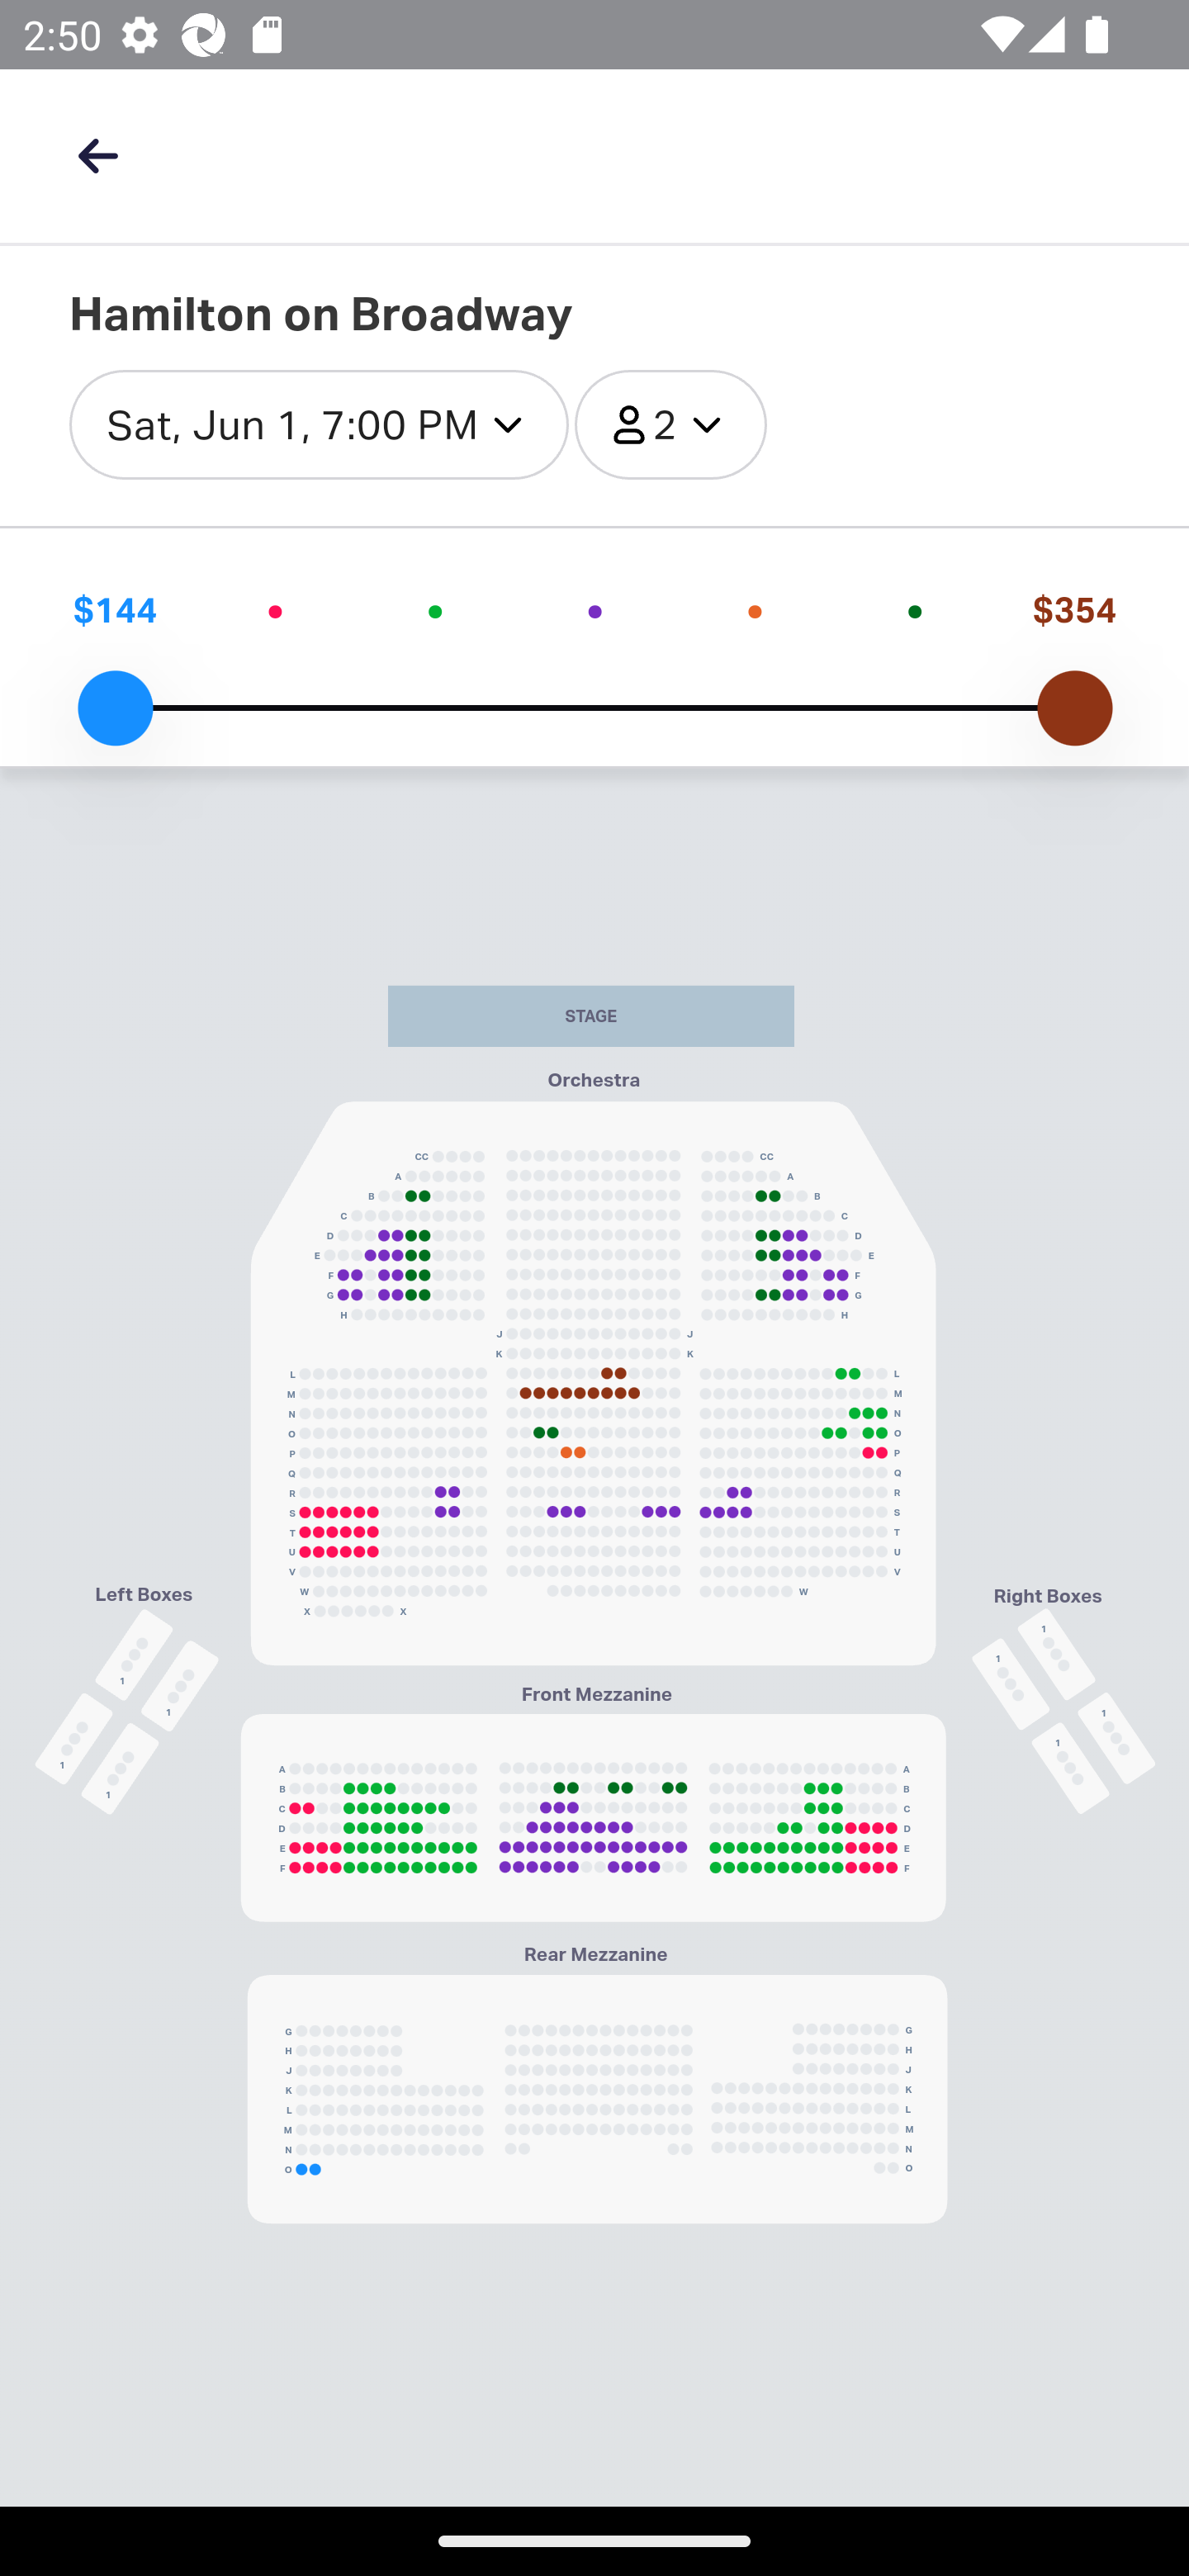  I want to click on 1, so click(1116, 1737).